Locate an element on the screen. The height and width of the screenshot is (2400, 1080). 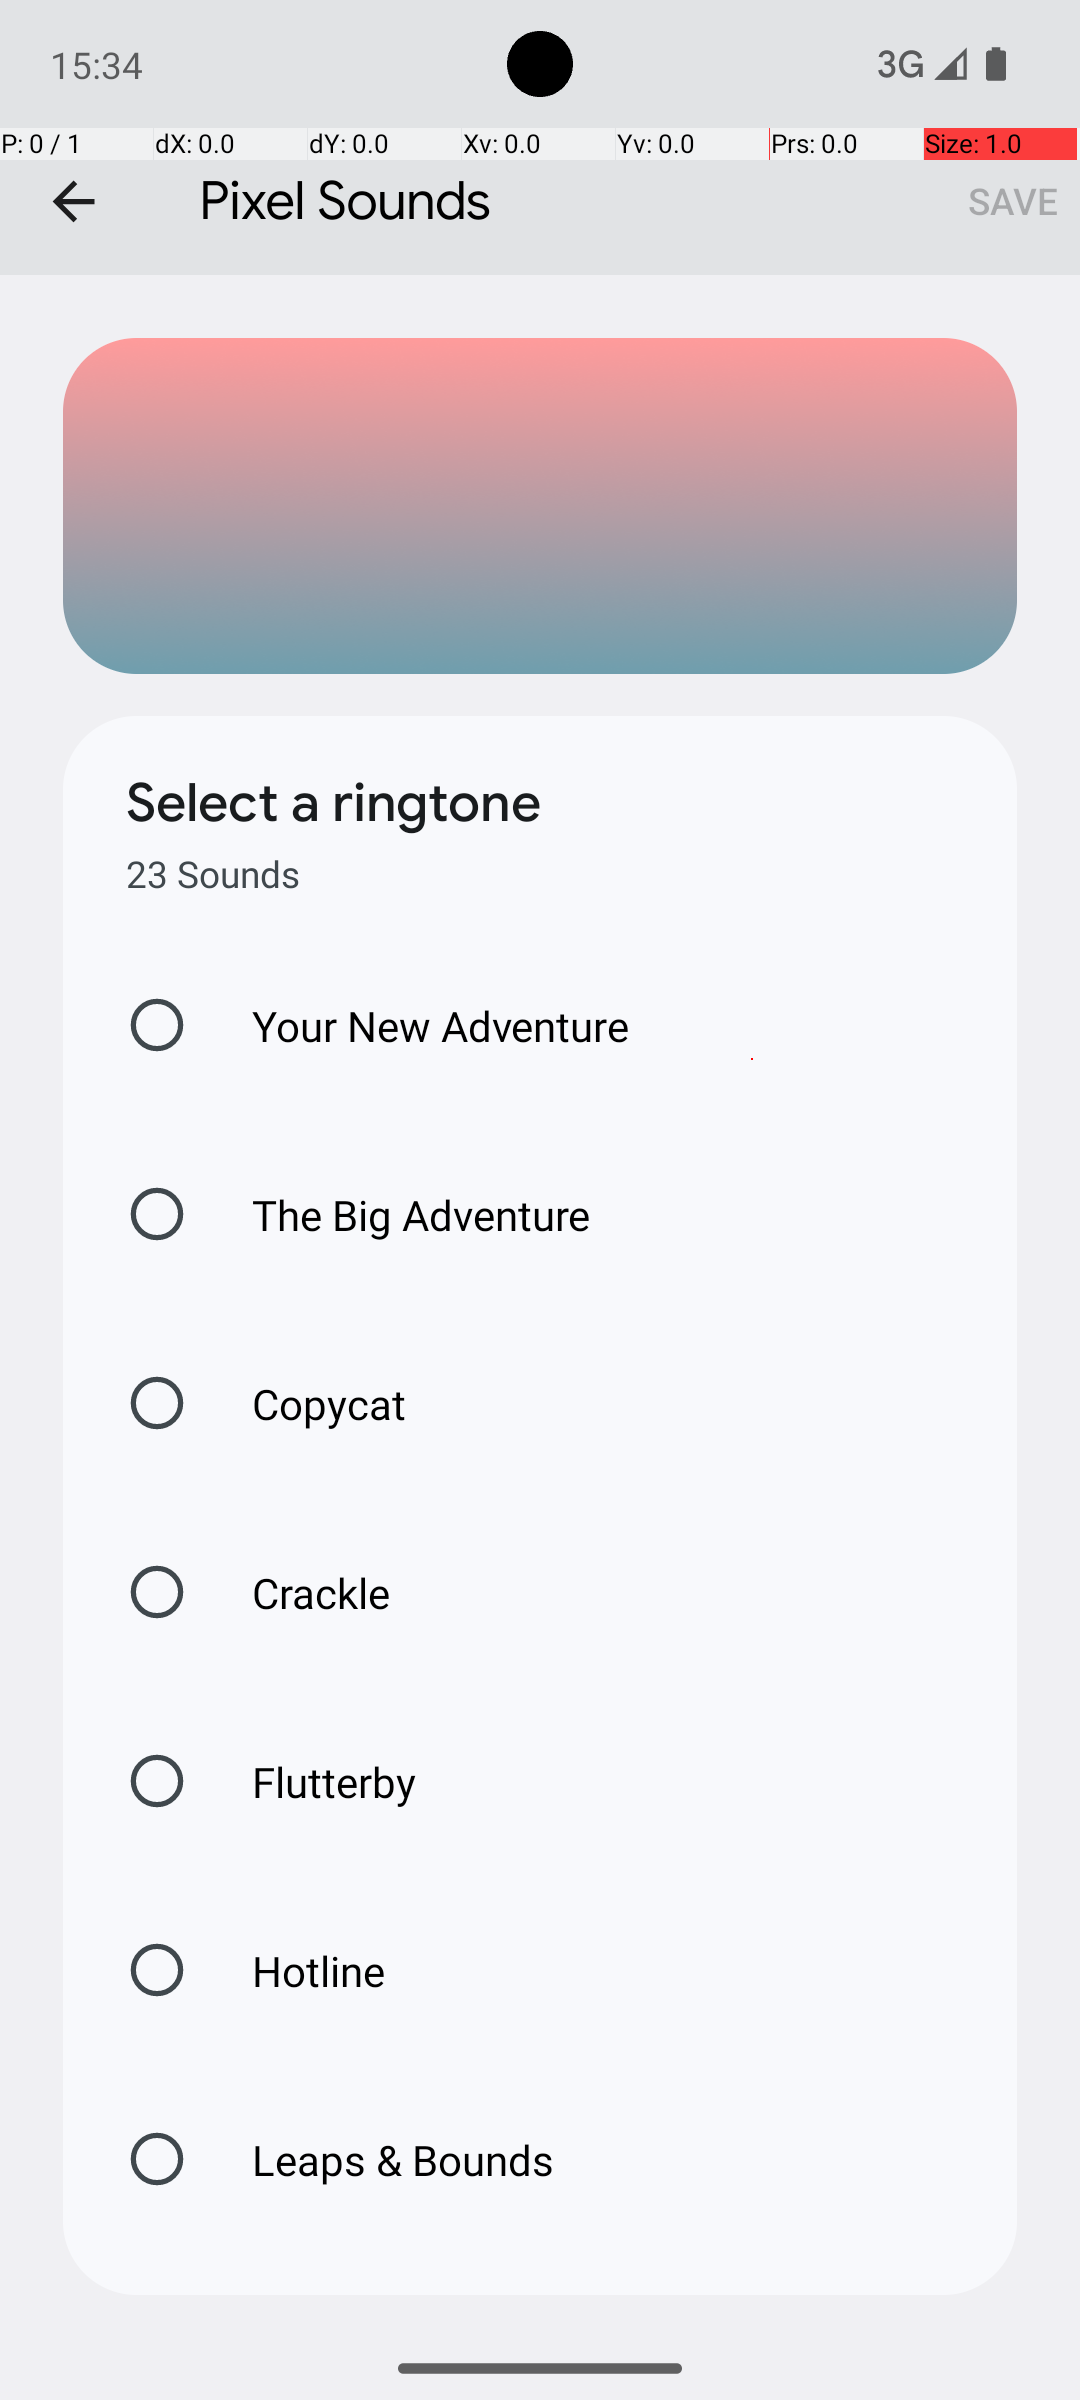
Your New Adventure is located at coordinates (420, 1026).